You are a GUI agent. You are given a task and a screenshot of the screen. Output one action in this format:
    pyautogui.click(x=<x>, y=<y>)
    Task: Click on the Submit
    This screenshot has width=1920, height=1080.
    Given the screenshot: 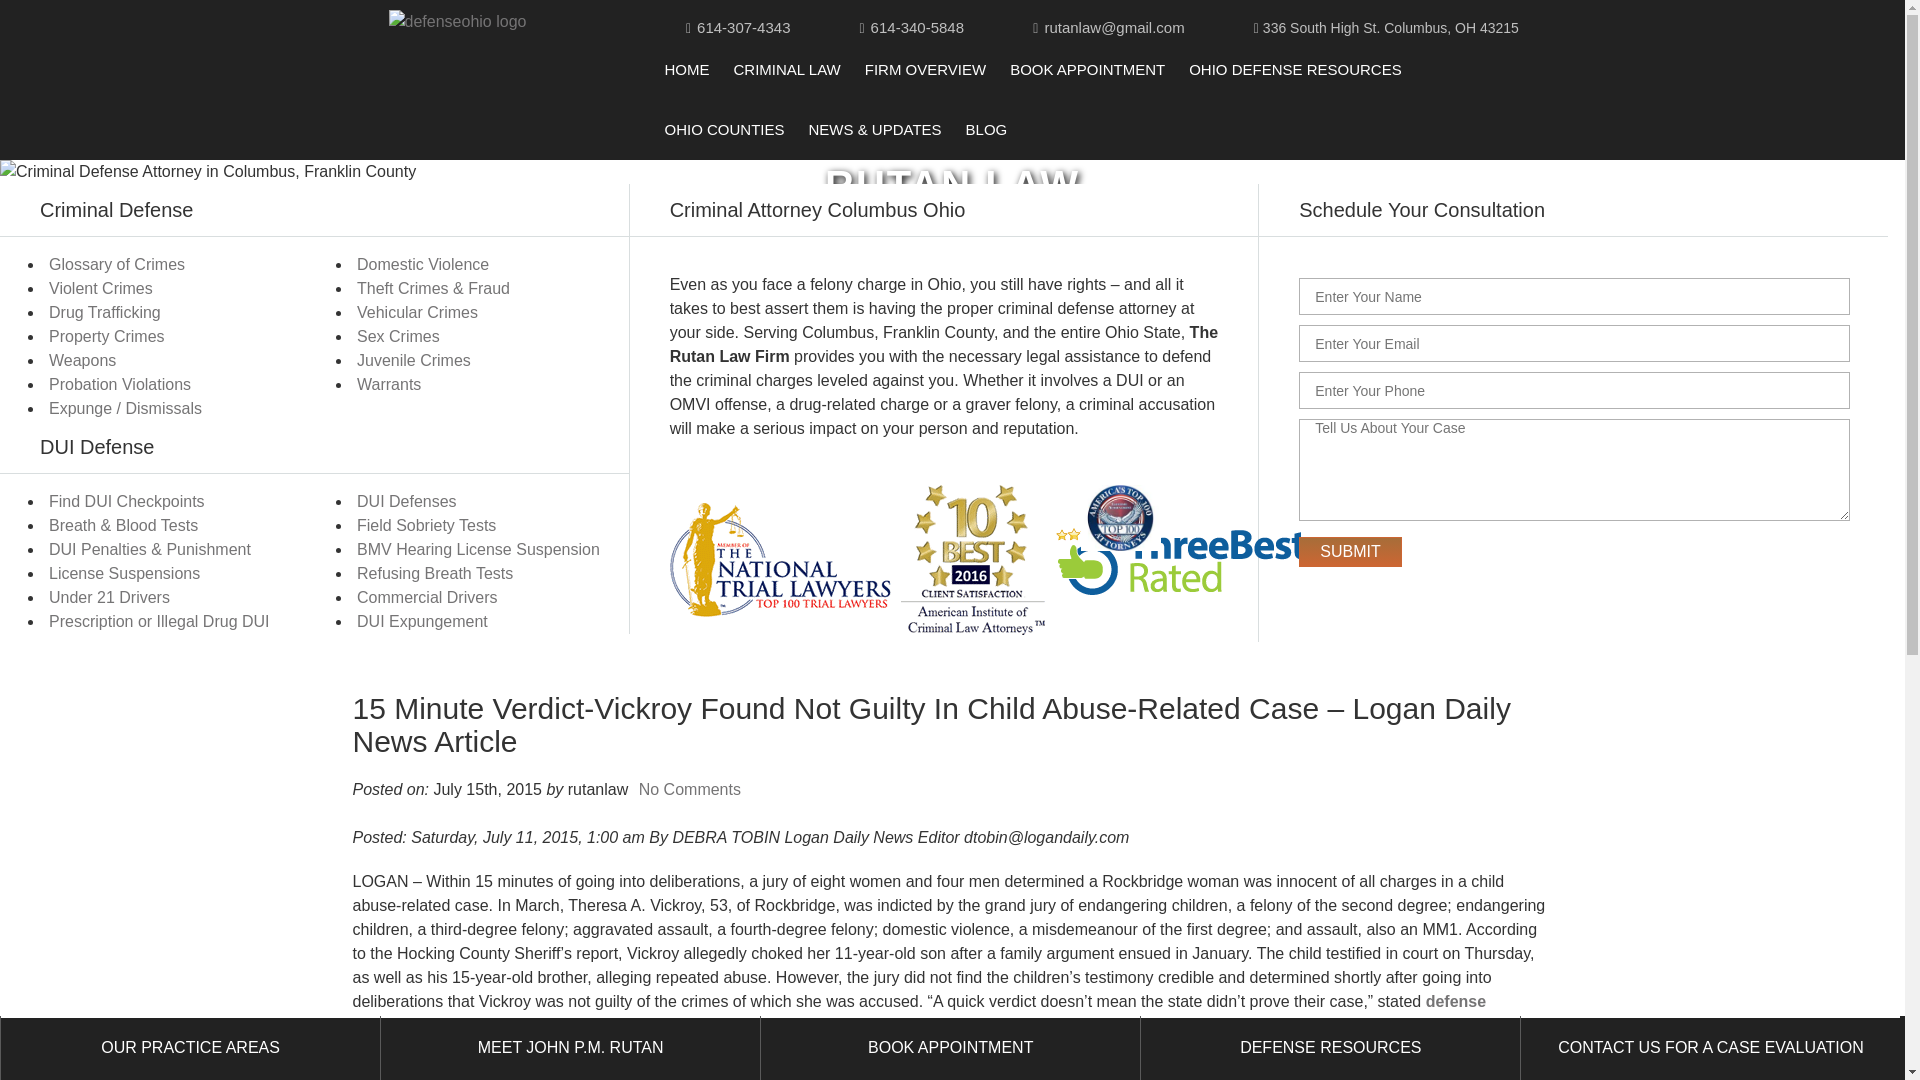 What is the action you would take?
    pyautogui.click(x=1350, y=552)
    